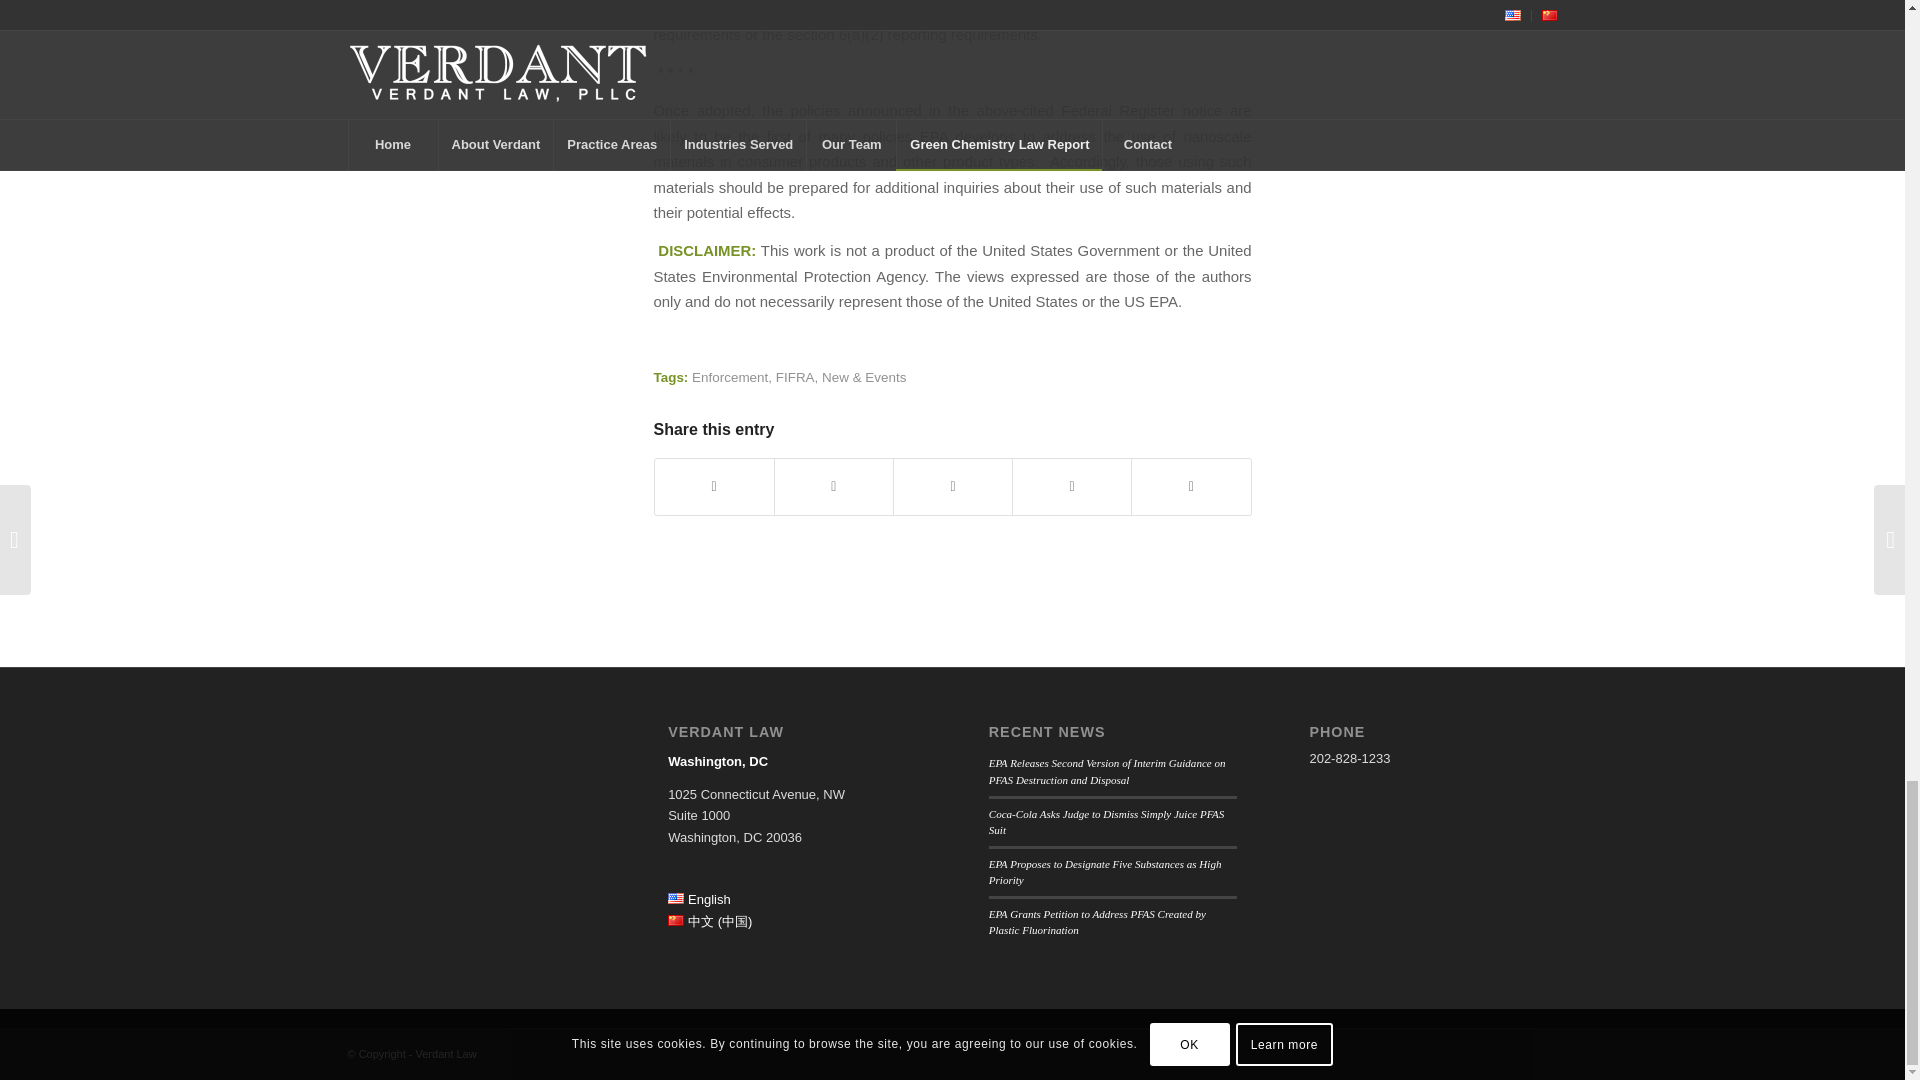 This screenshot has height=1080, width=1920. Describe the element at coordinates (730, 377) in the screenshot. I see `Enforcement` at that location.